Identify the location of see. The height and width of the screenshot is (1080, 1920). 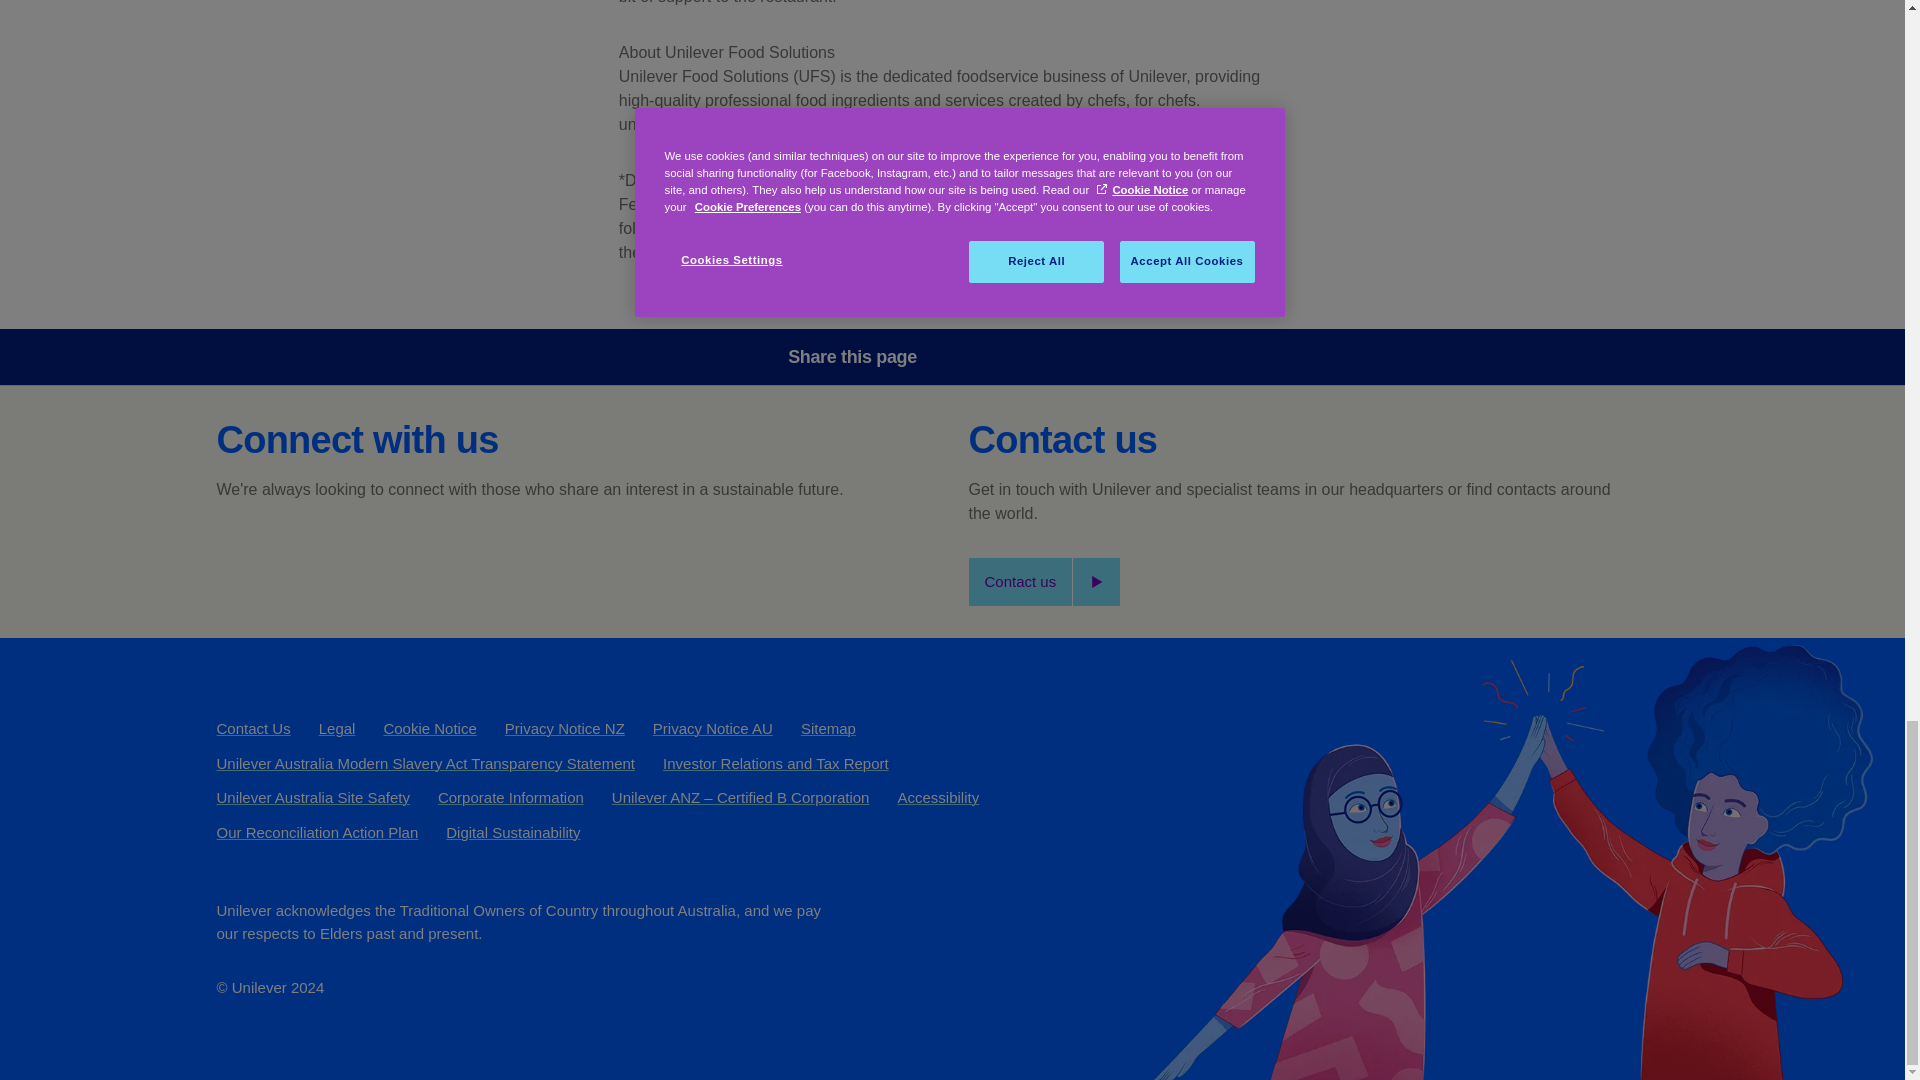
(866, 252).